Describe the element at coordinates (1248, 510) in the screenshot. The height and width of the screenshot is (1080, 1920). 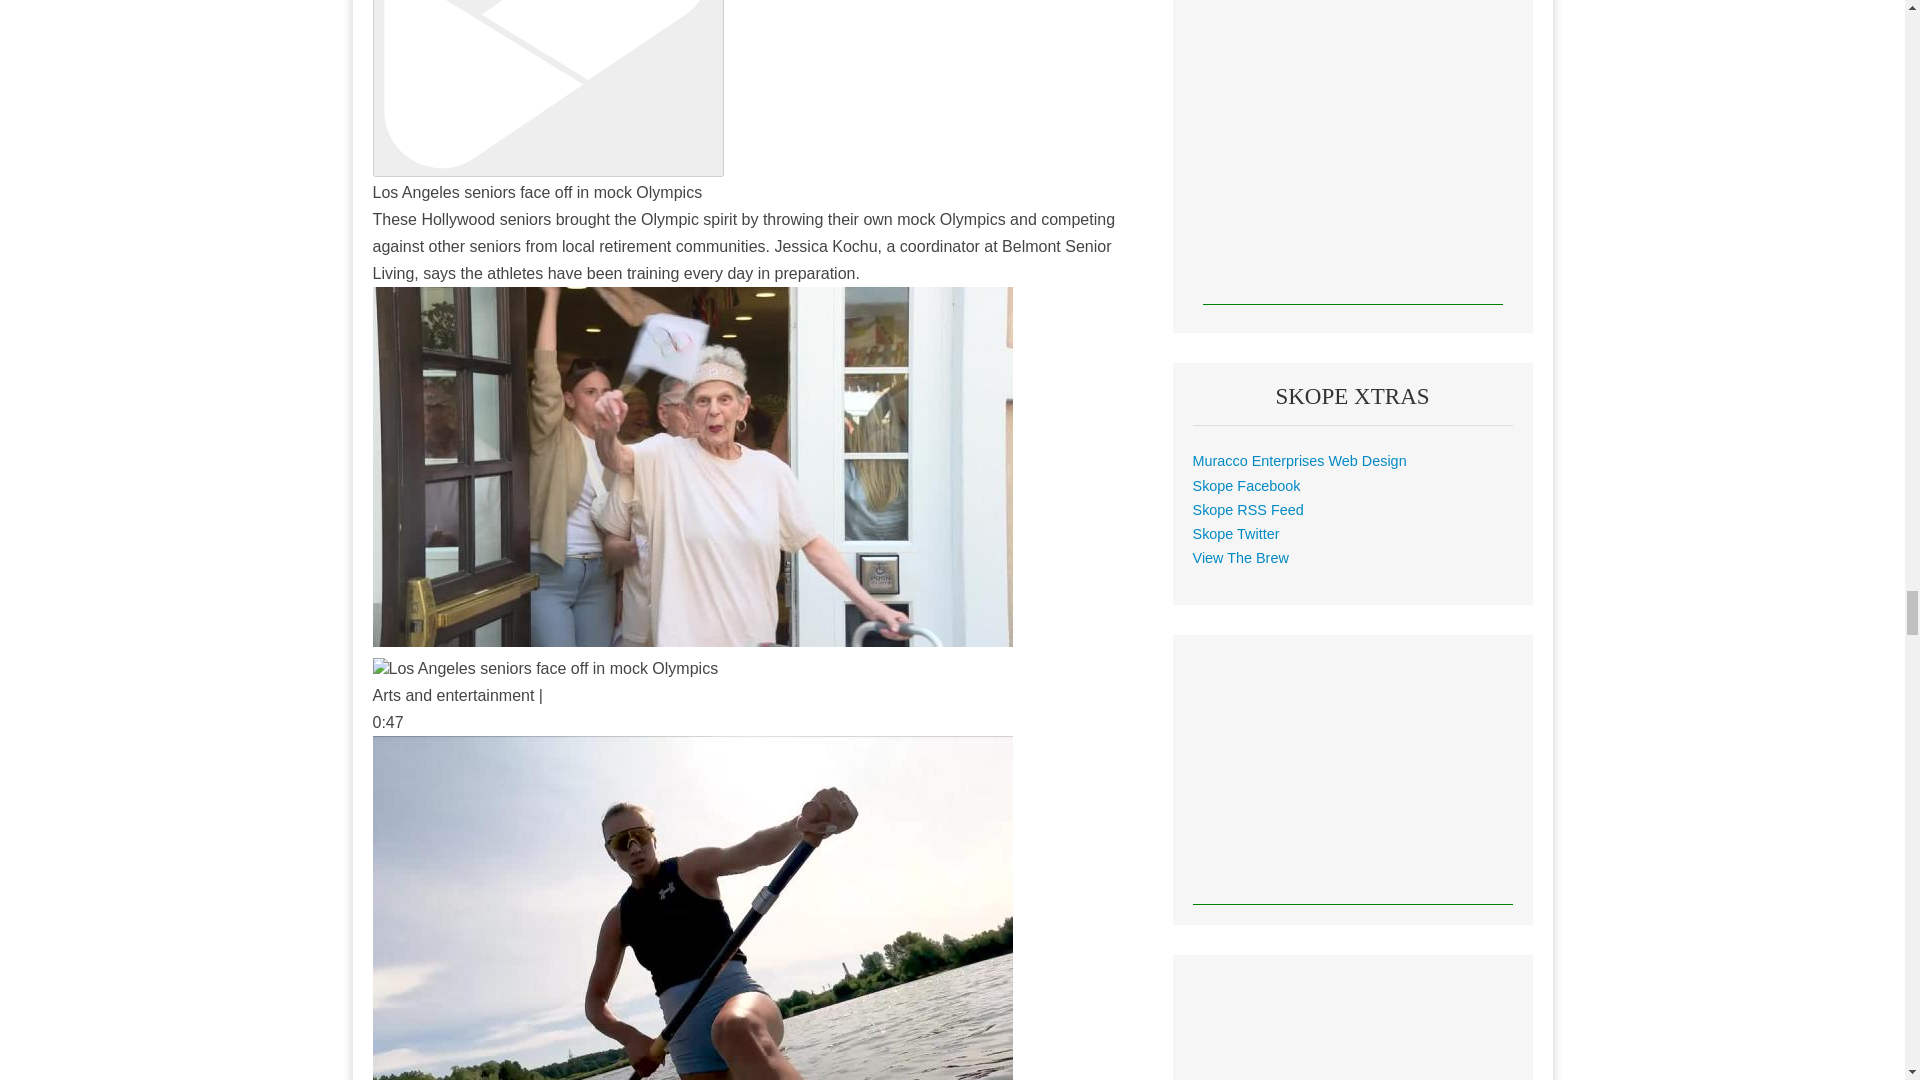
I see `Skopemag.com RSS Feed` at that location.